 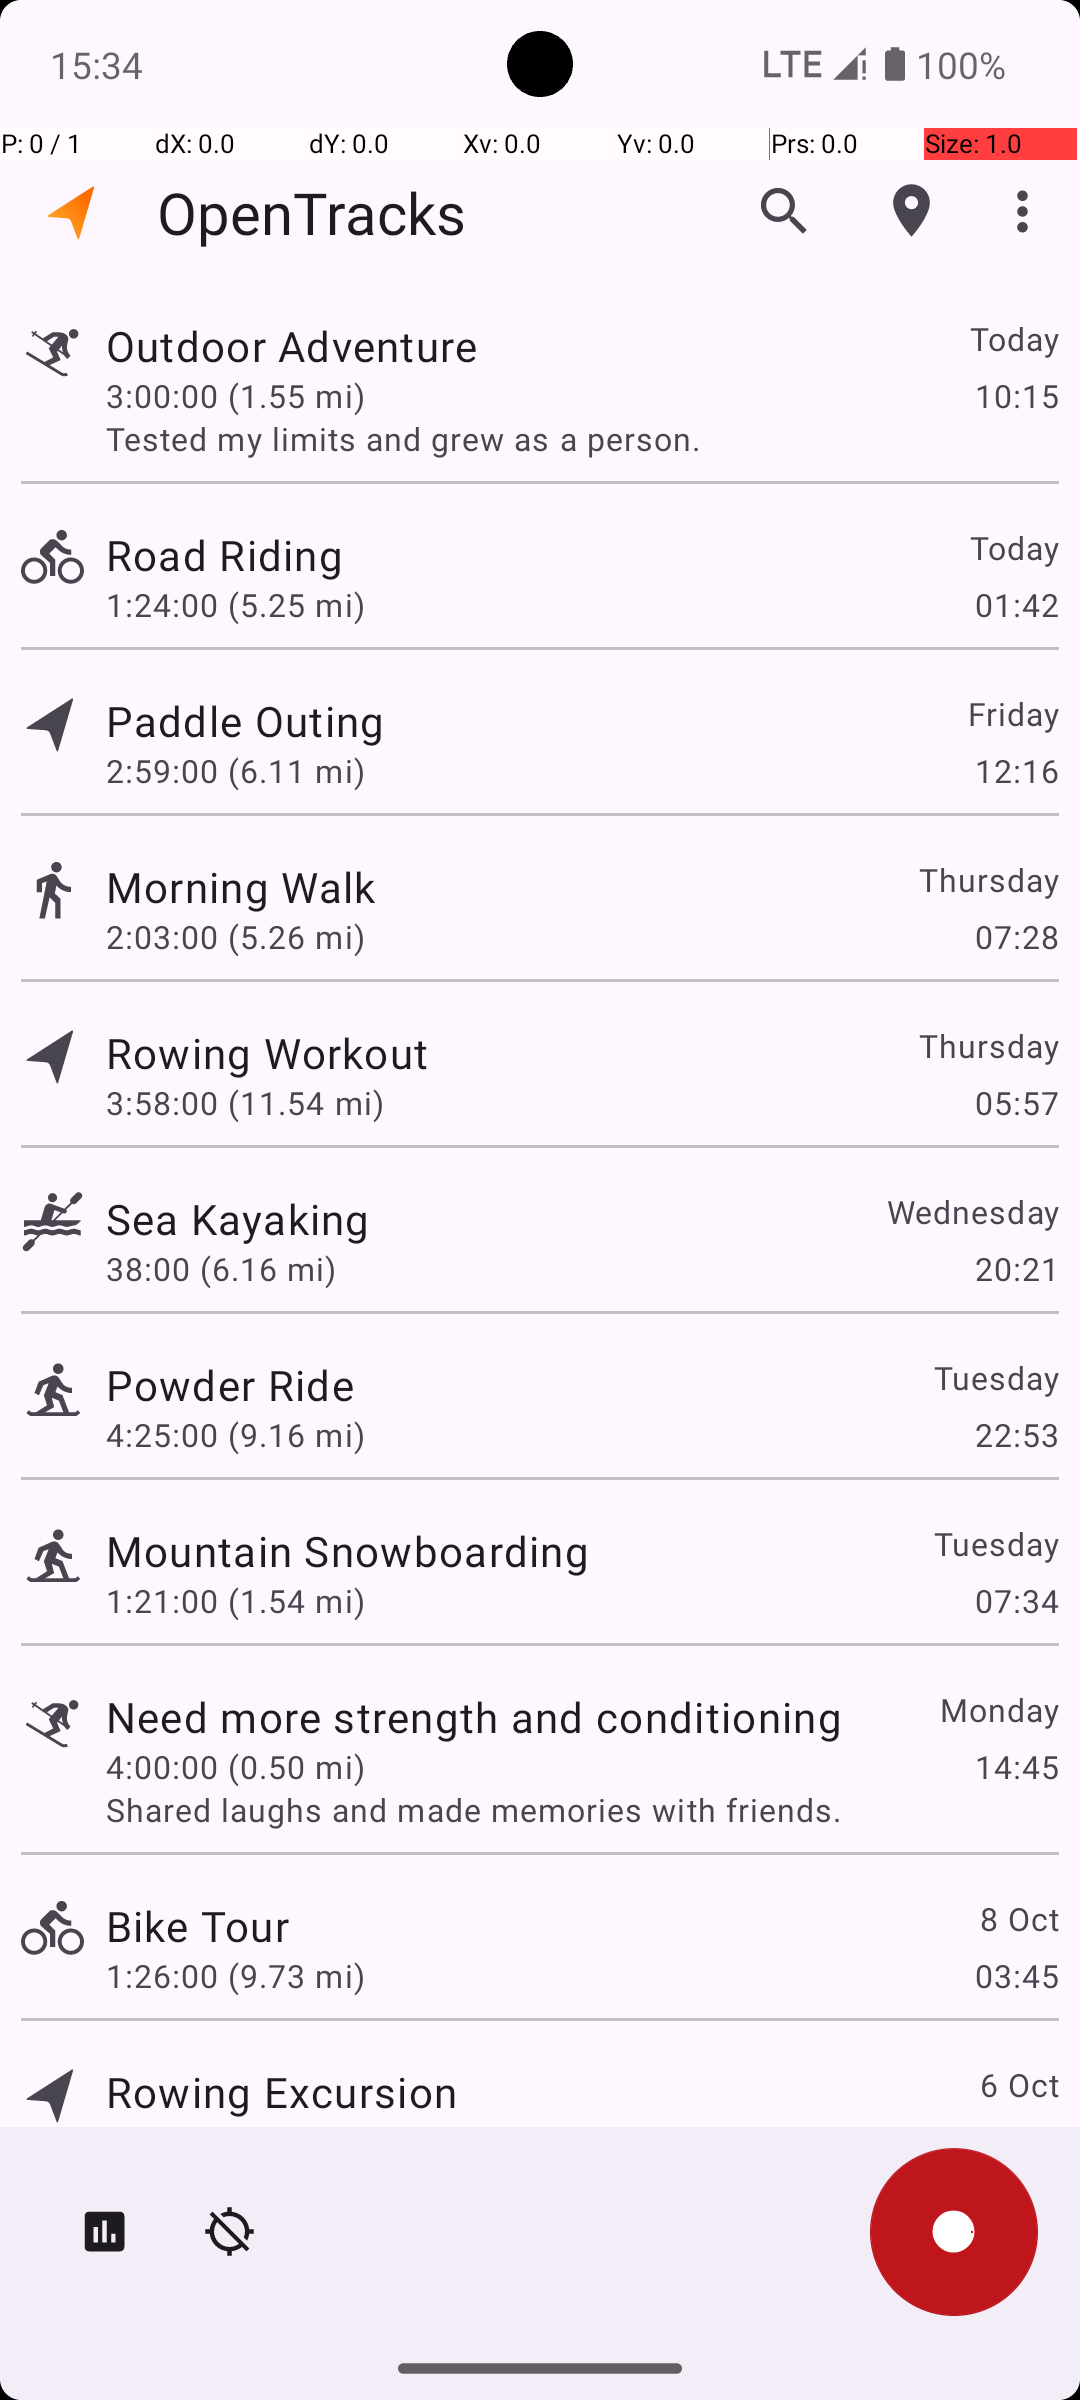 I want to click on 3:00:00 (1.55 mi), so click(x=236, y=395).